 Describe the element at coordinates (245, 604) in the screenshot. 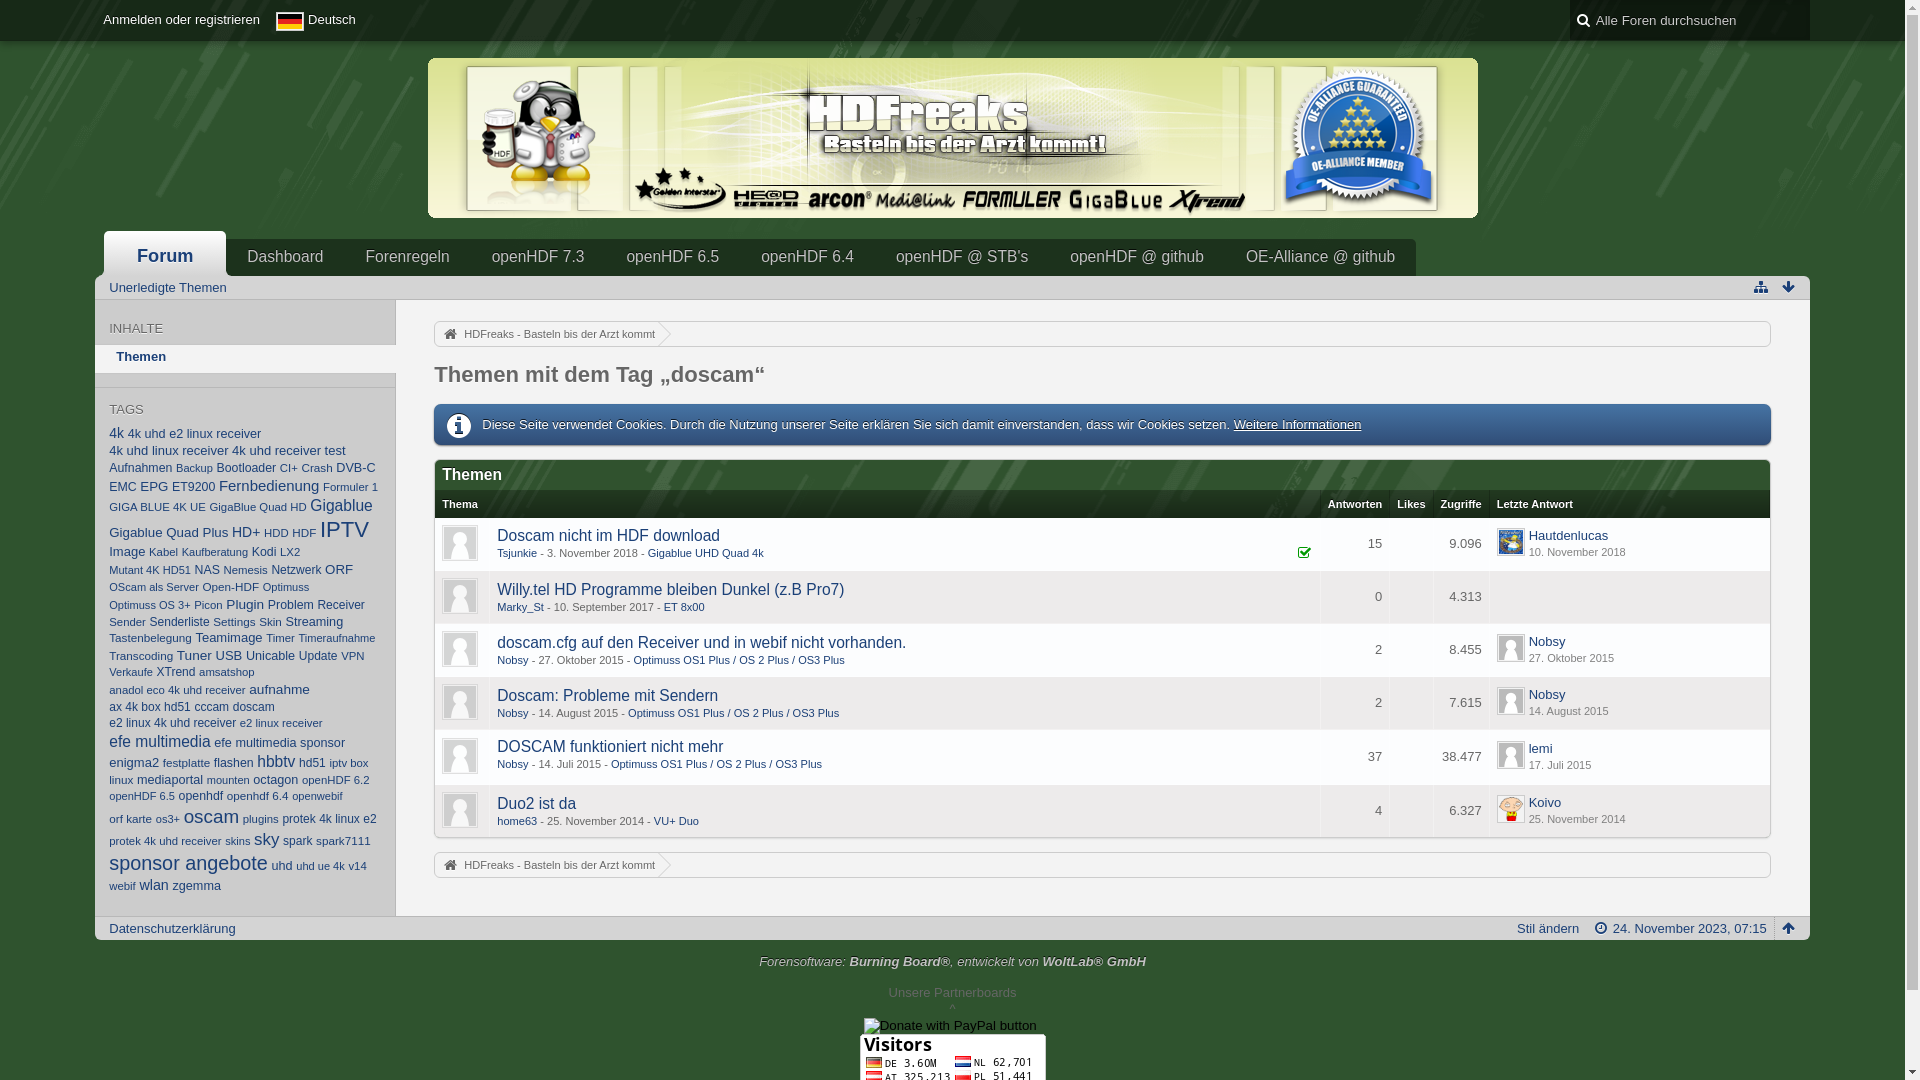

I see `Plugin` at that location.